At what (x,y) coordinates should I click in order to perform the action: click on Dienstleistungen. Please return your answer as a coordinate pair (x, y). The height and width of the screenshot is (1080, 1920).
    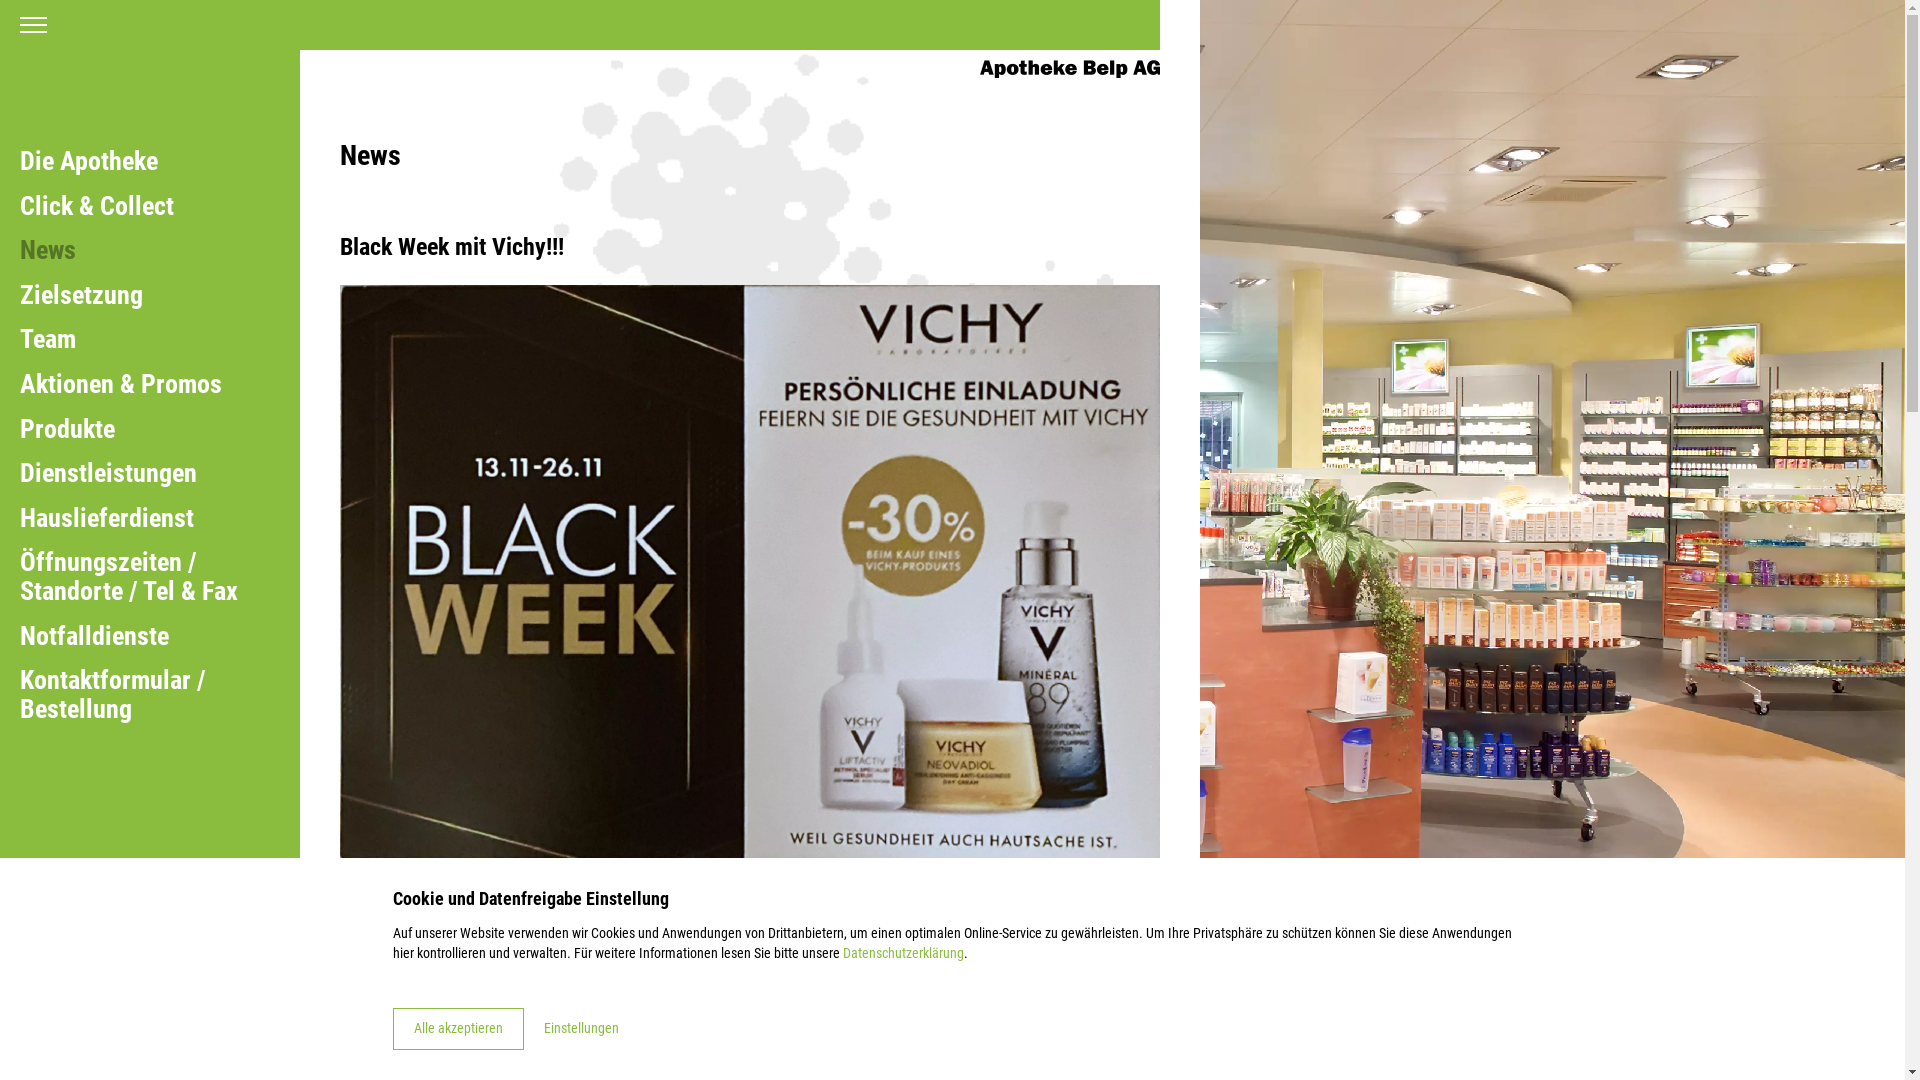
    Looking at the image, I should click on (140, 474).